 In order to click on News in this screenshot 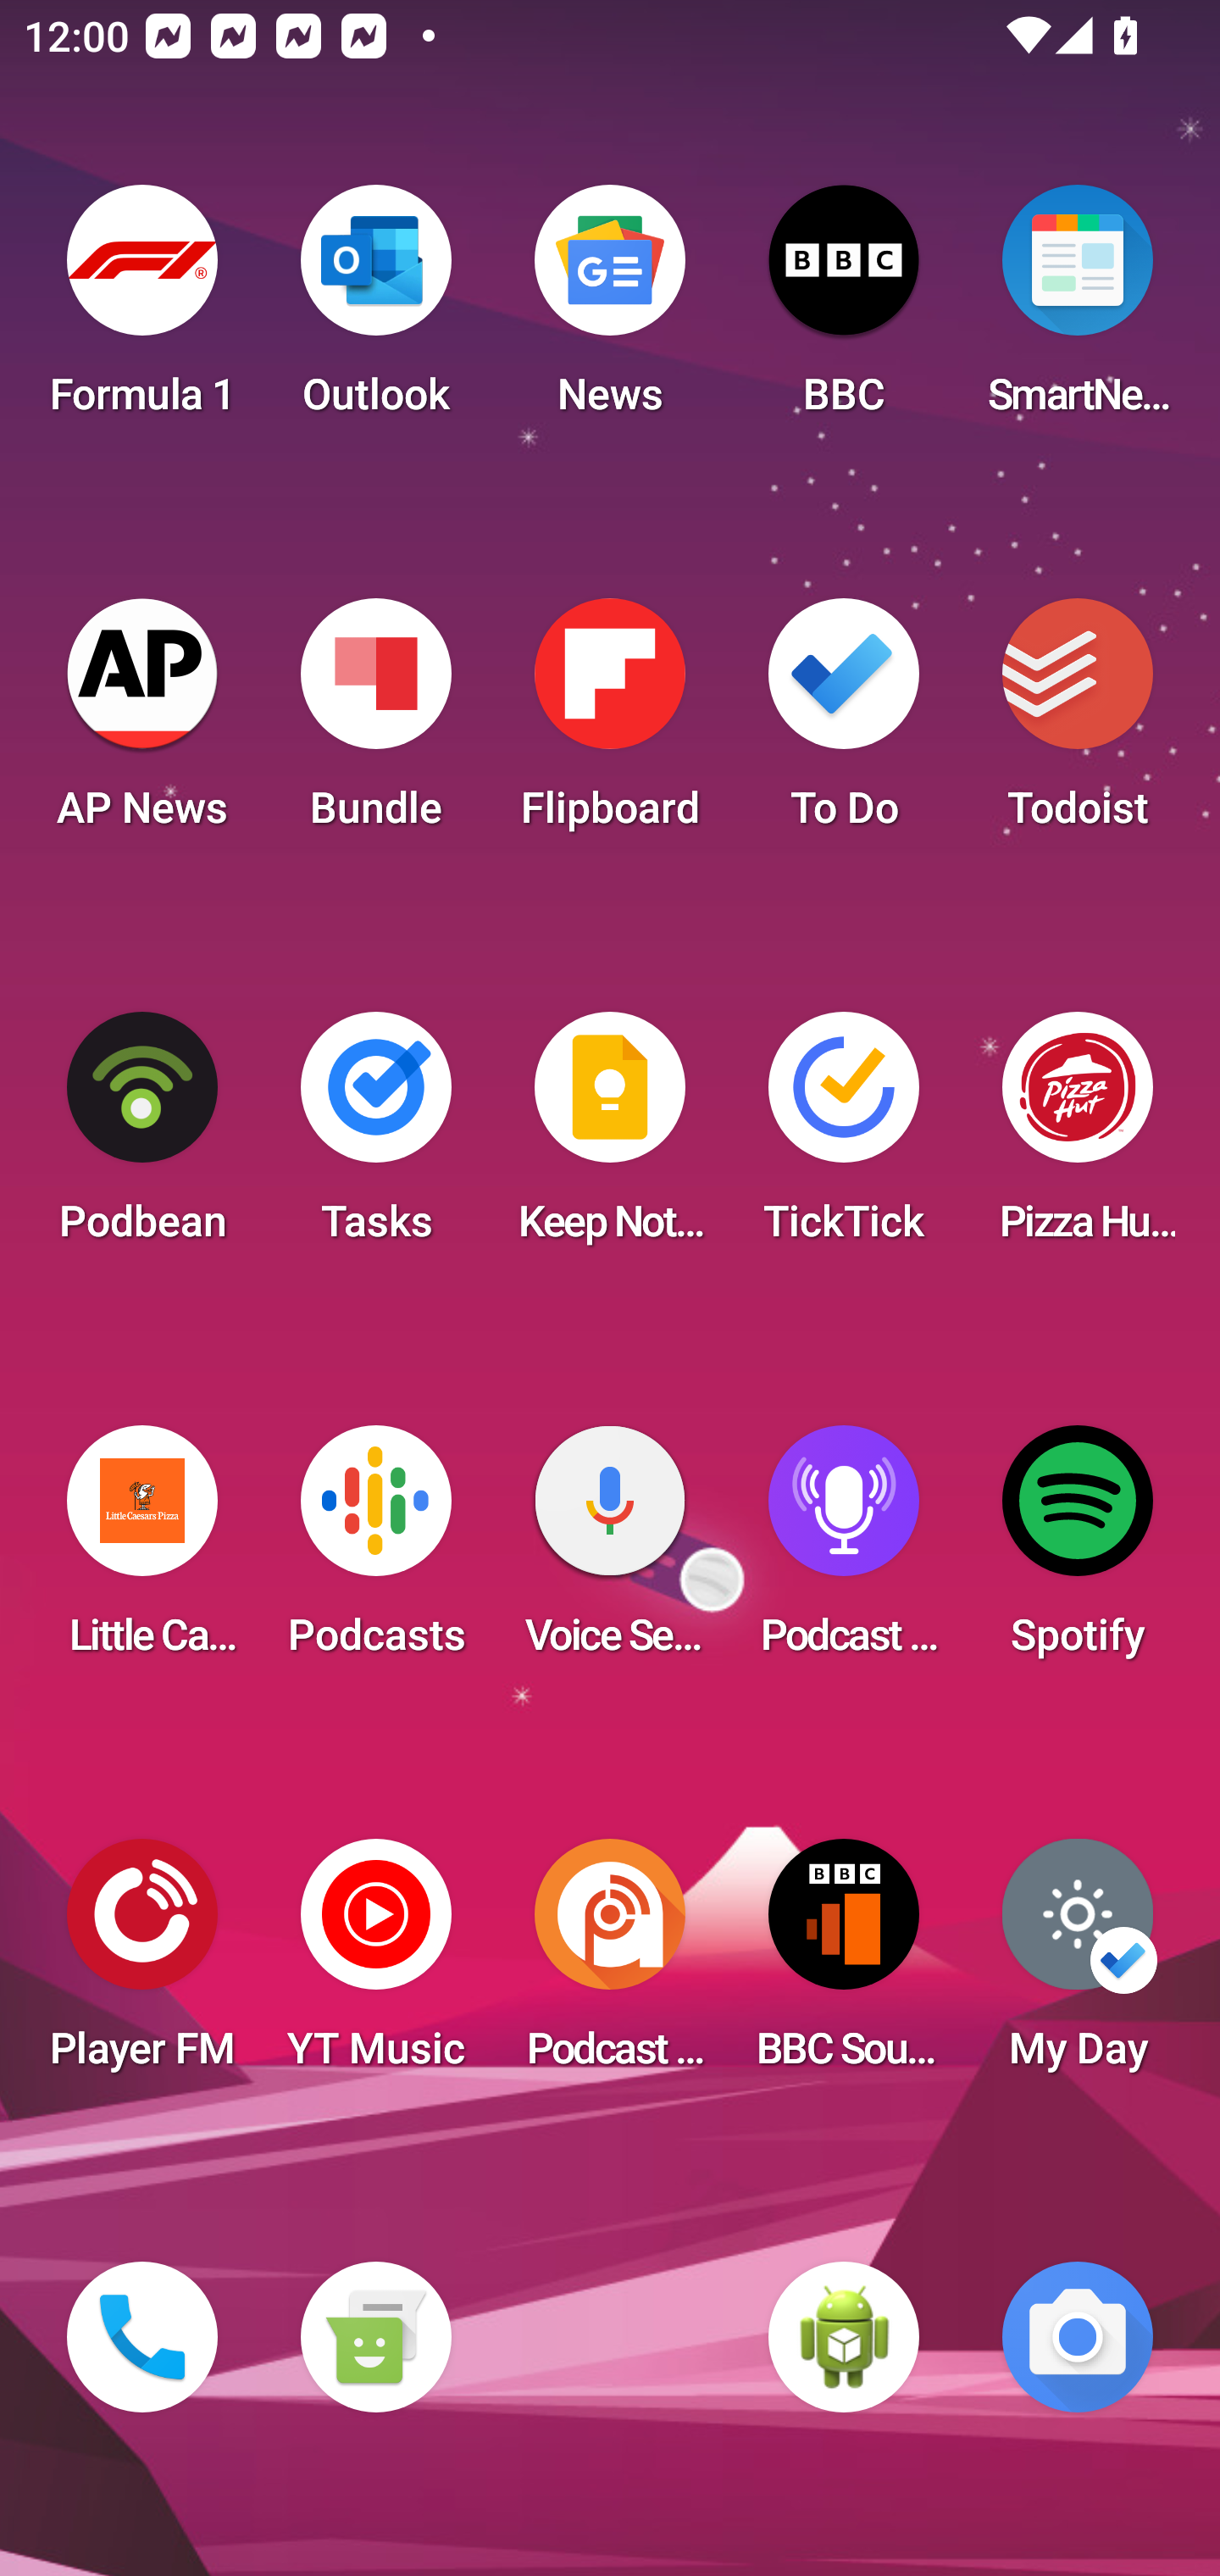, I will do `click(610, 310)`.